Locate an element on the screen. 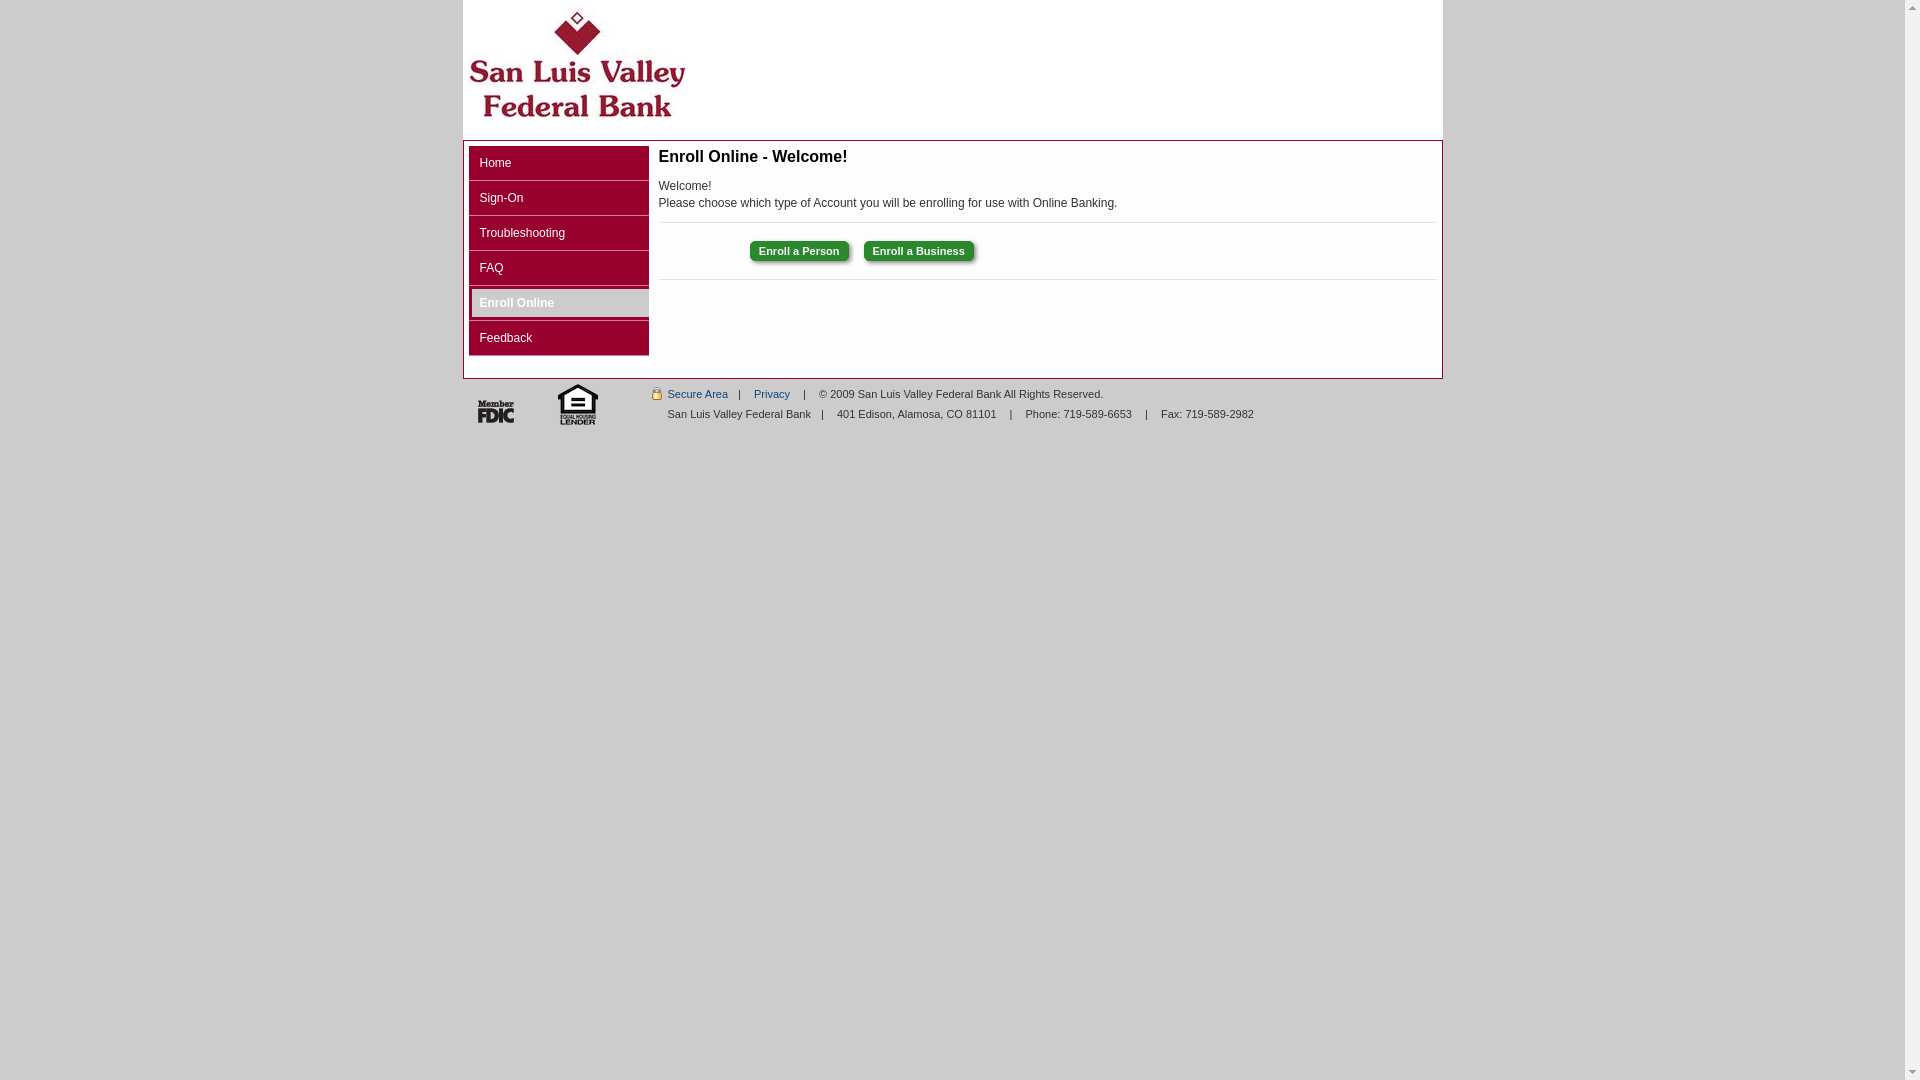  Feedback is located at coordinates (560, 338).